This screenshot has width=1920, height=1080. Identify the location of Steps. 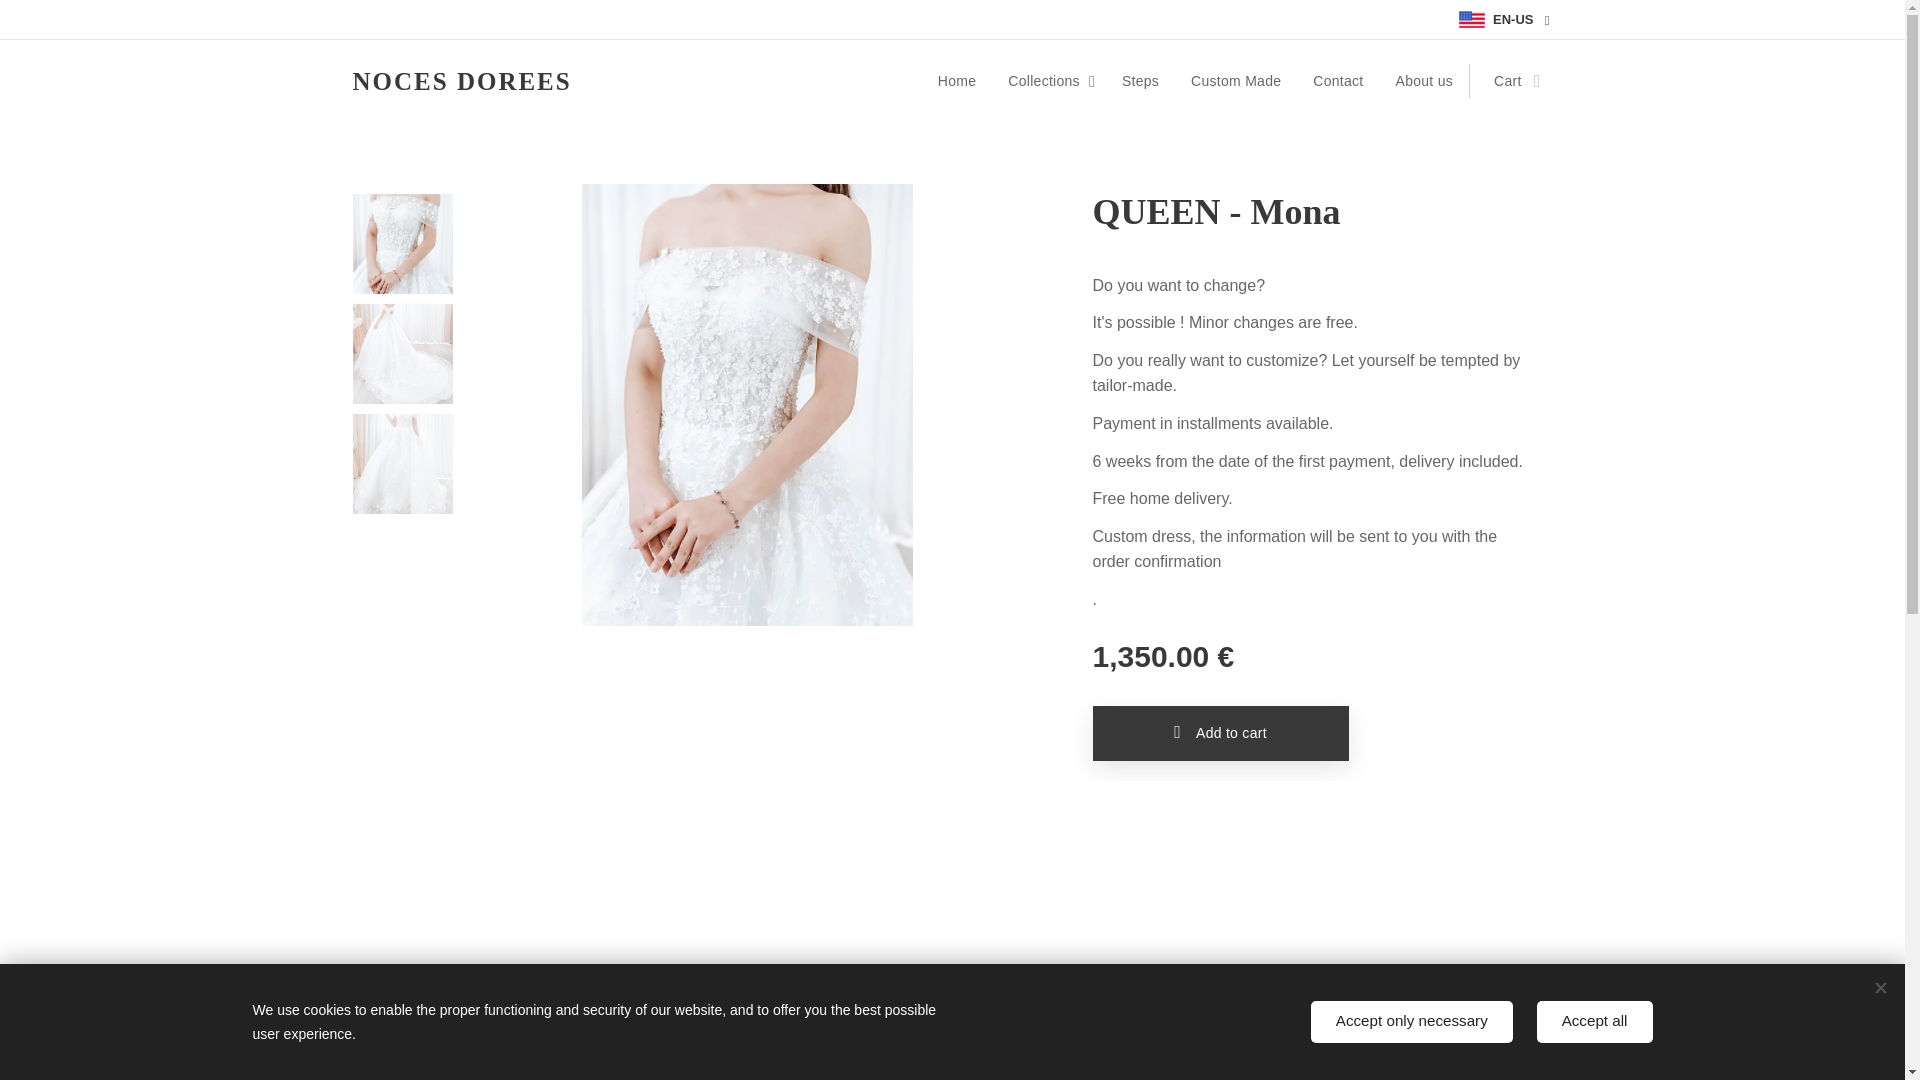
(1140, 80).